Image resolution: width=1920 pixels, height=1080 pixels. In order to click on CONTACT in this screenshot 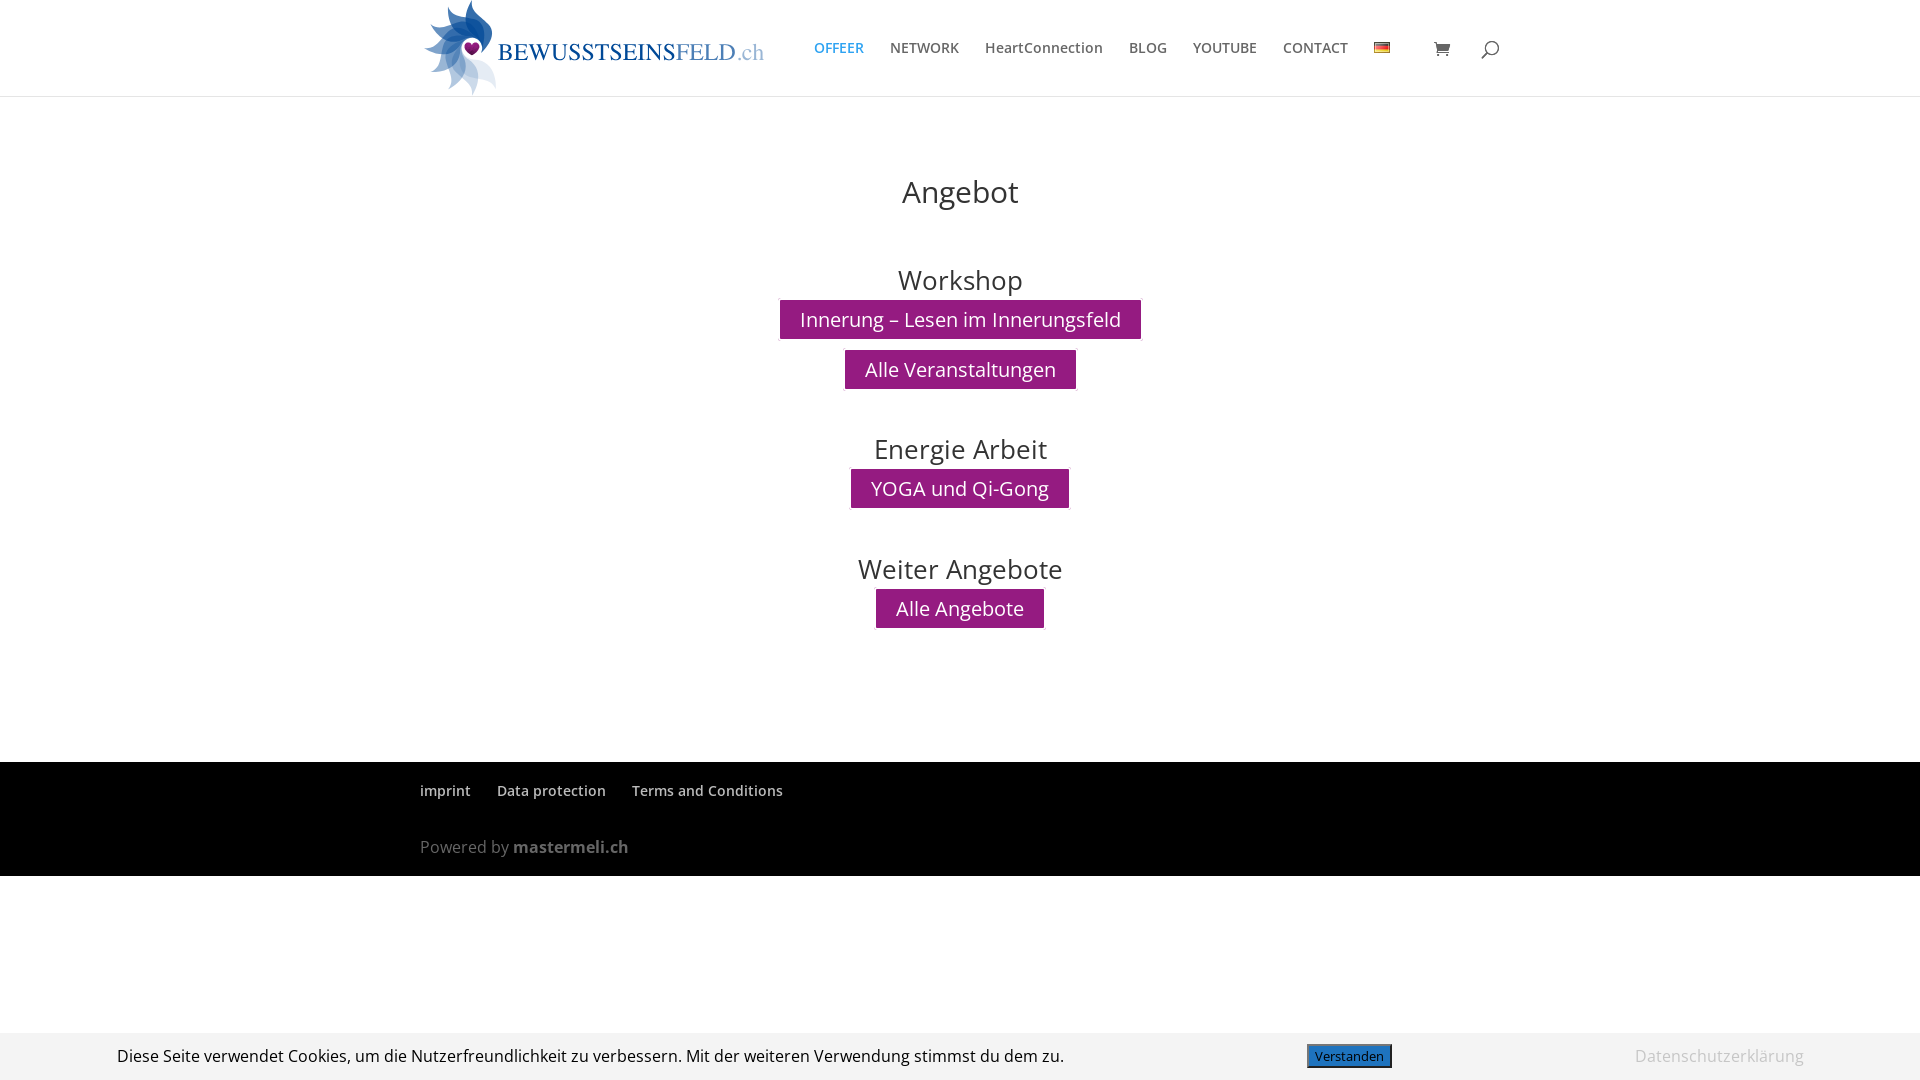, I will do `click(1316, 68)`.